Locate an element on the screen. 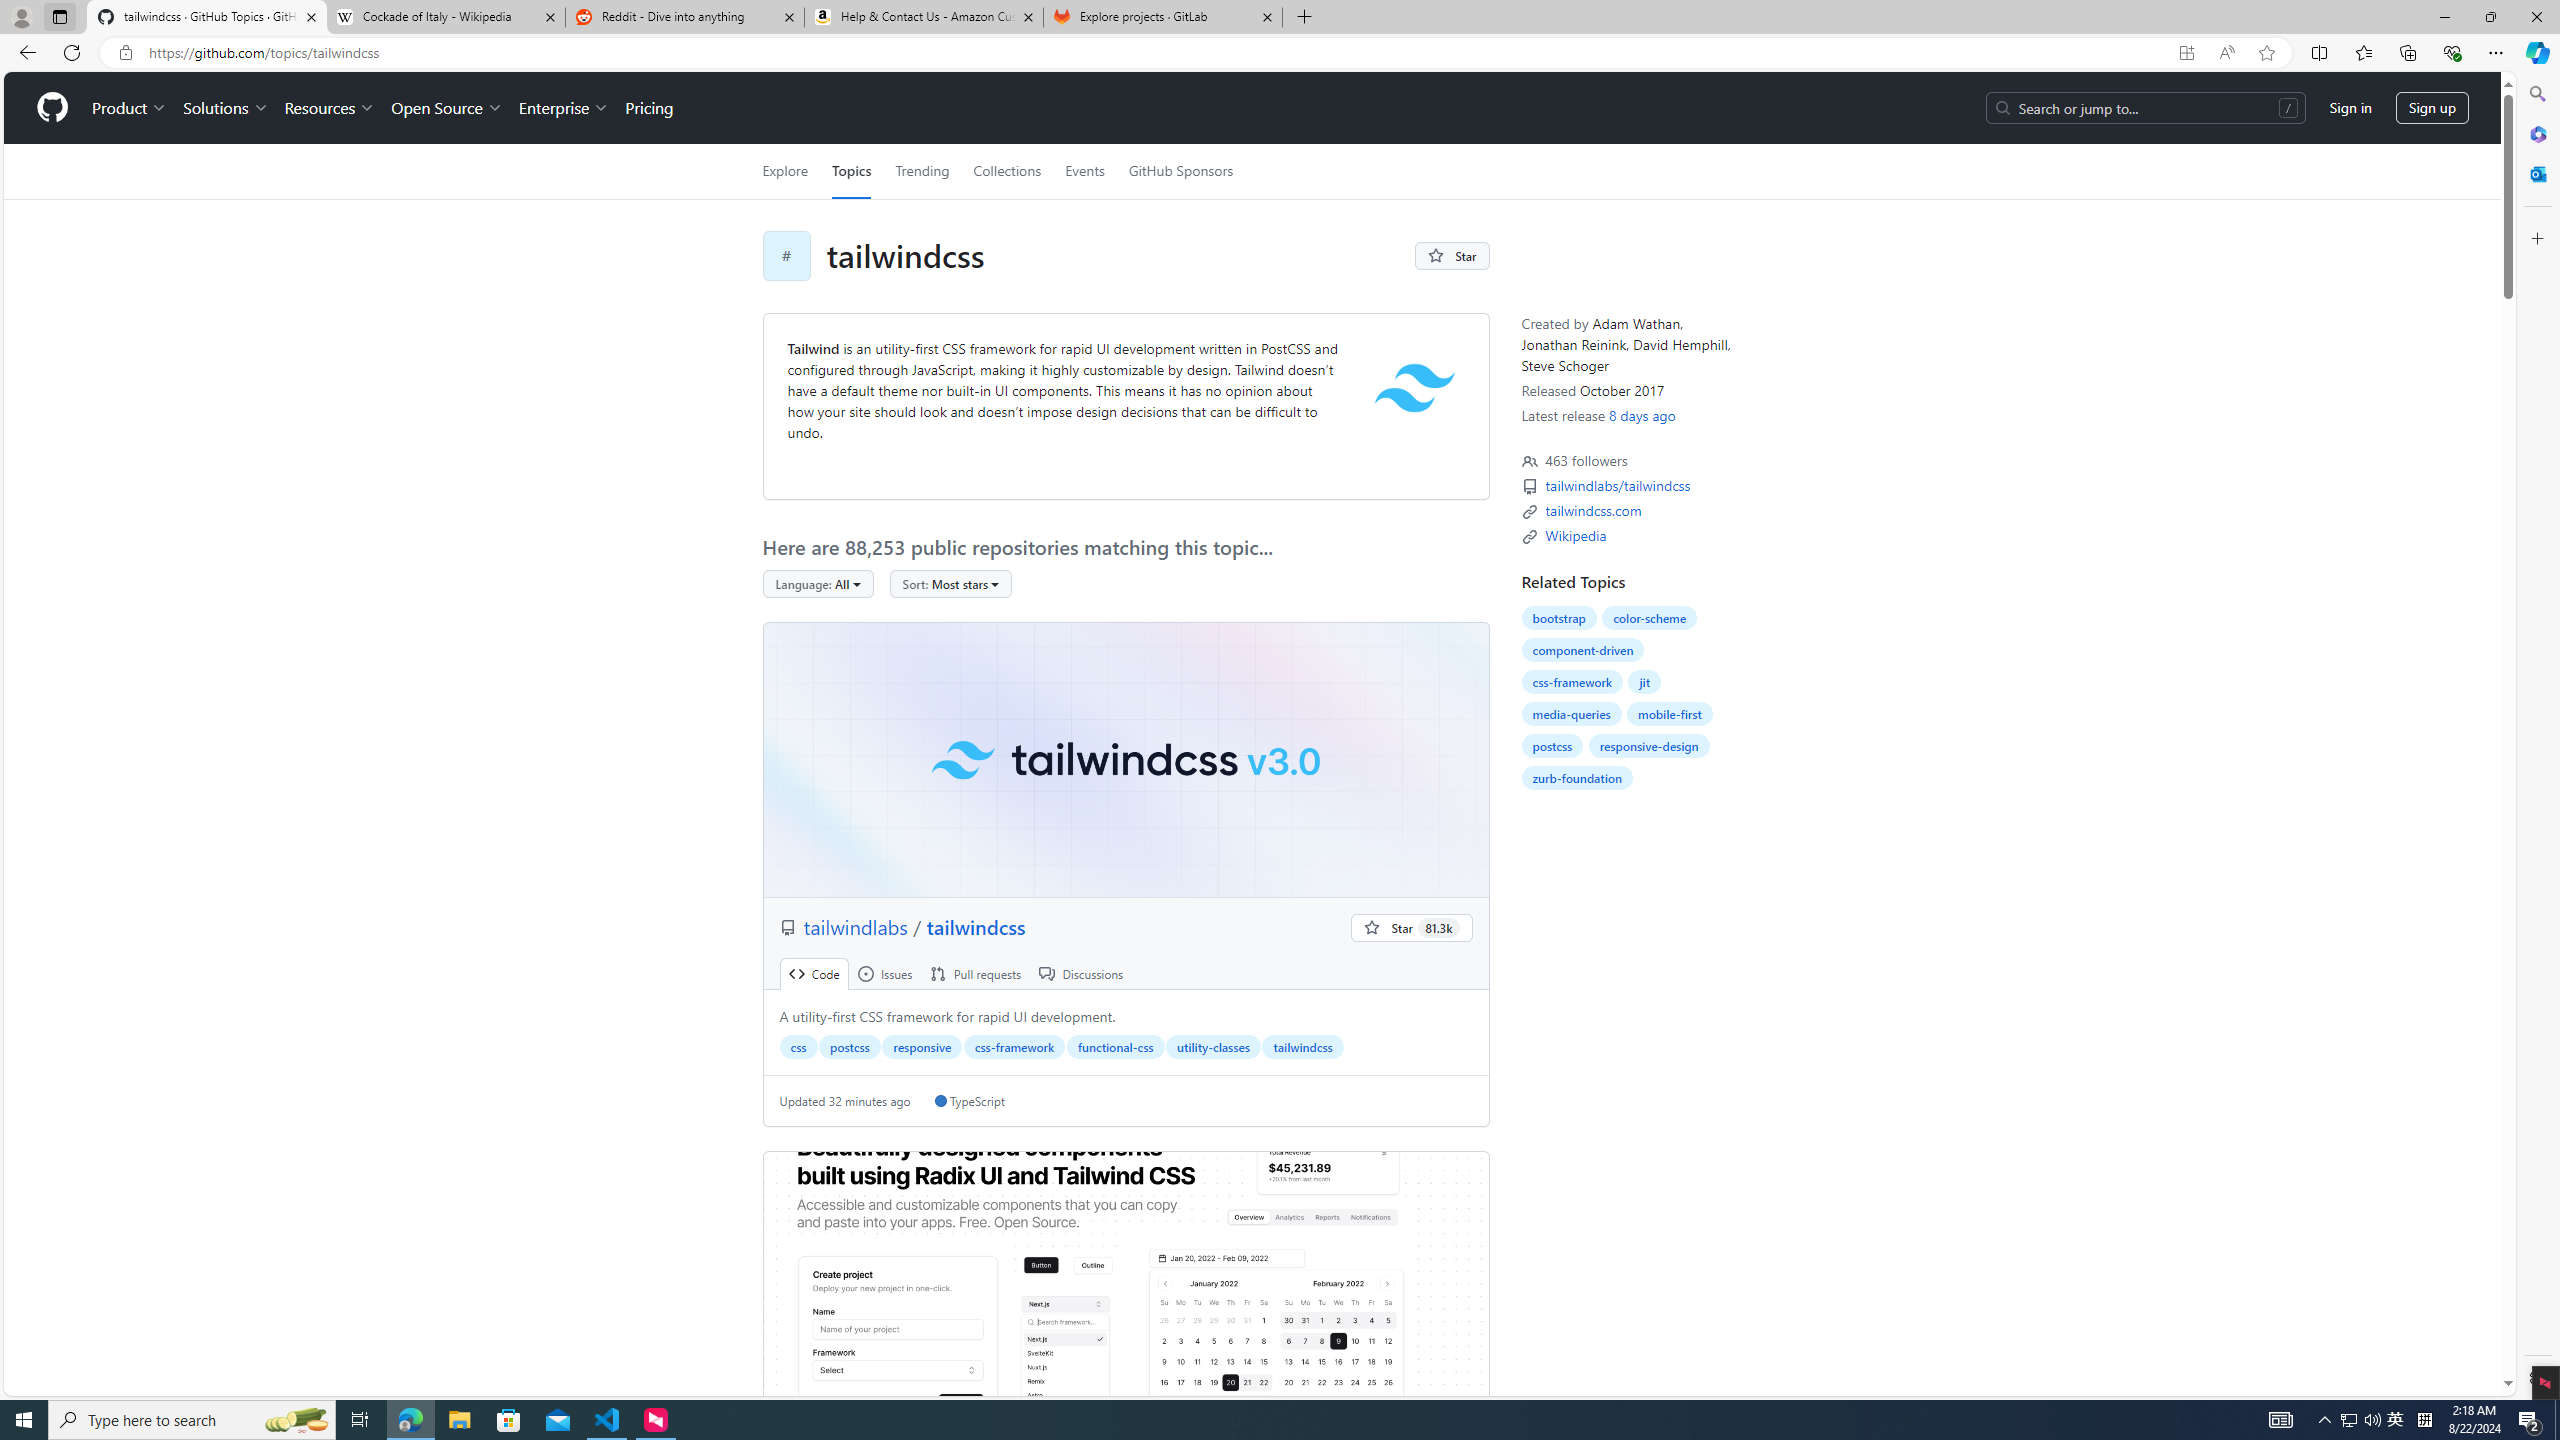  tailwindlabs/tailwindcss is located at coordinates (1619, 485).